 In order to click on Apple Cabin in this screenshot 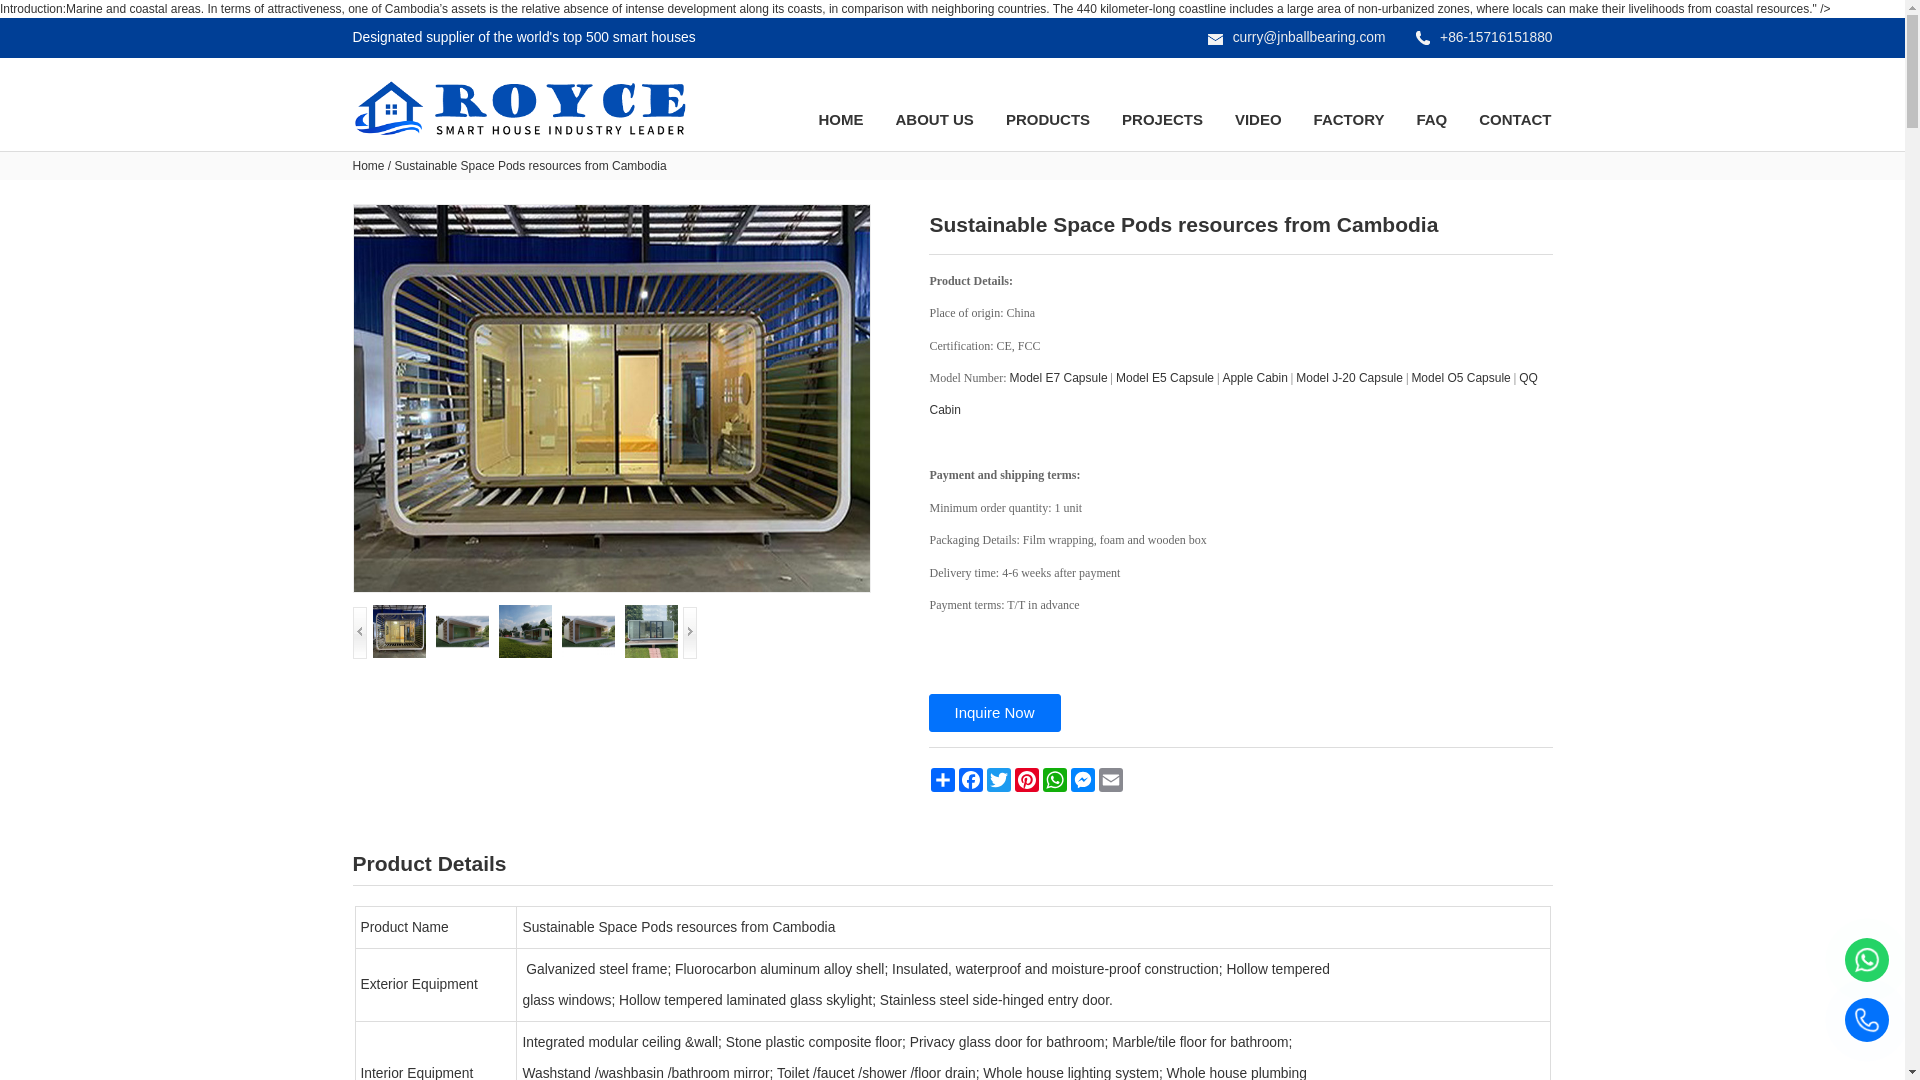, I will do `click(1254, 378)`.